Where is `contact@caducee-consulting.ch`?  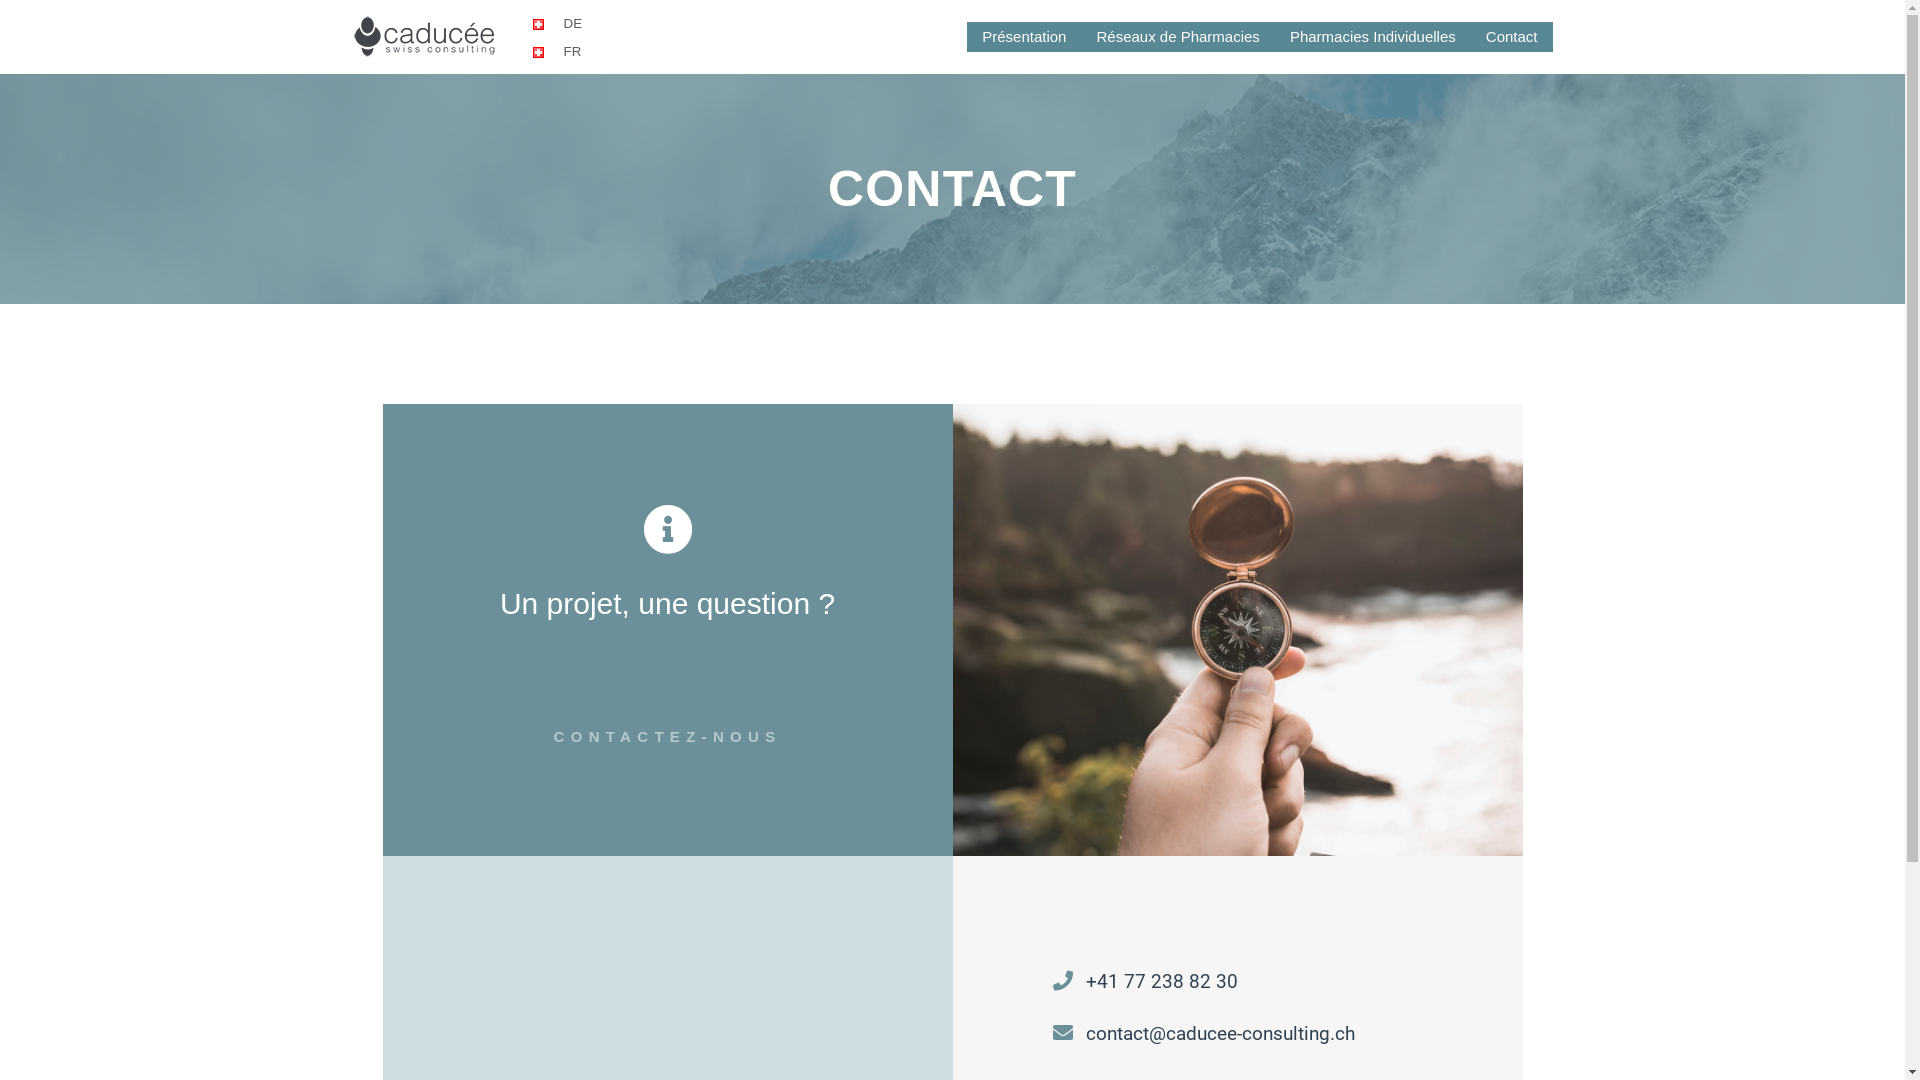 contact@caducee-consulting.ch is located at coordinates (1237, 1034).